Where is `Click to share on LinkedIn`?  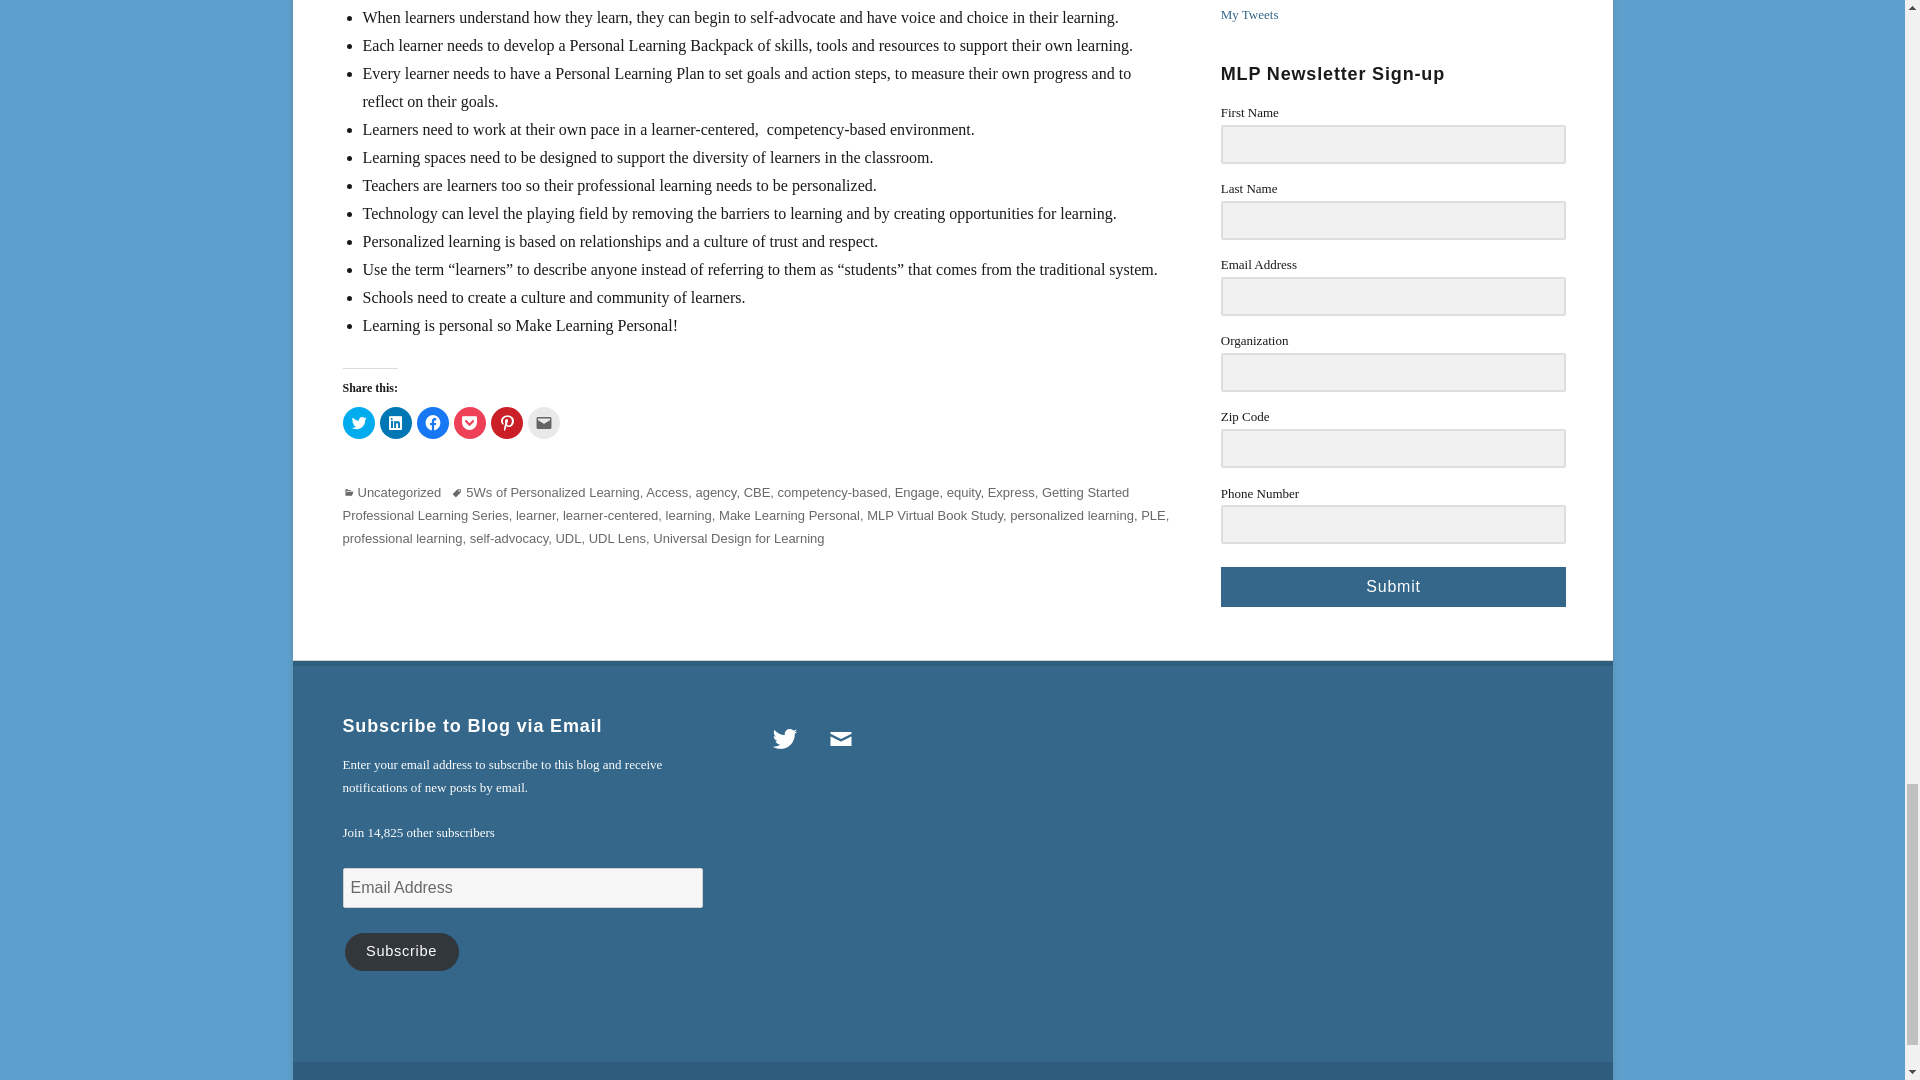 Click to share on LinkedIn is located at coordinates (396, 422).